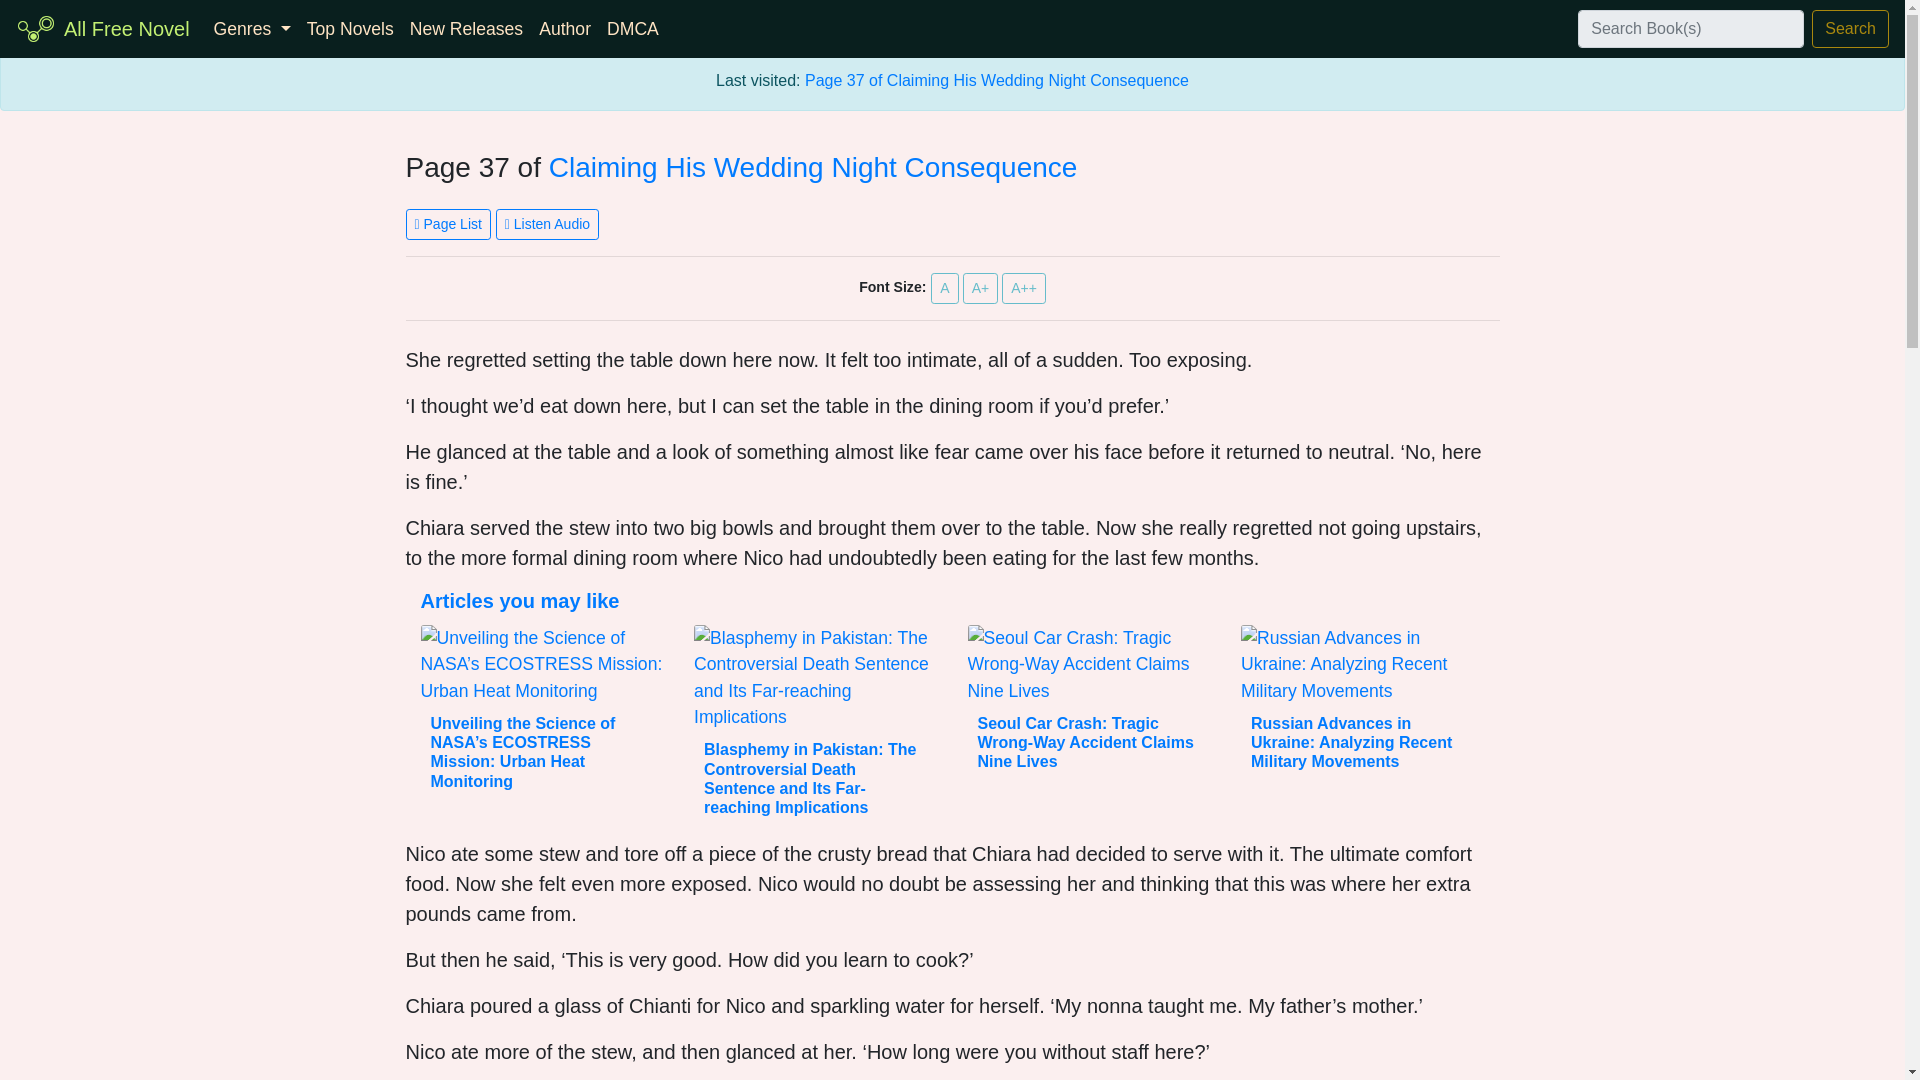 This screenshot has height=1080, width=1920. What do you see at coordinates (547, 224) in the screenshot?
I see `Listen Audio` at bounding box center [547, 224].